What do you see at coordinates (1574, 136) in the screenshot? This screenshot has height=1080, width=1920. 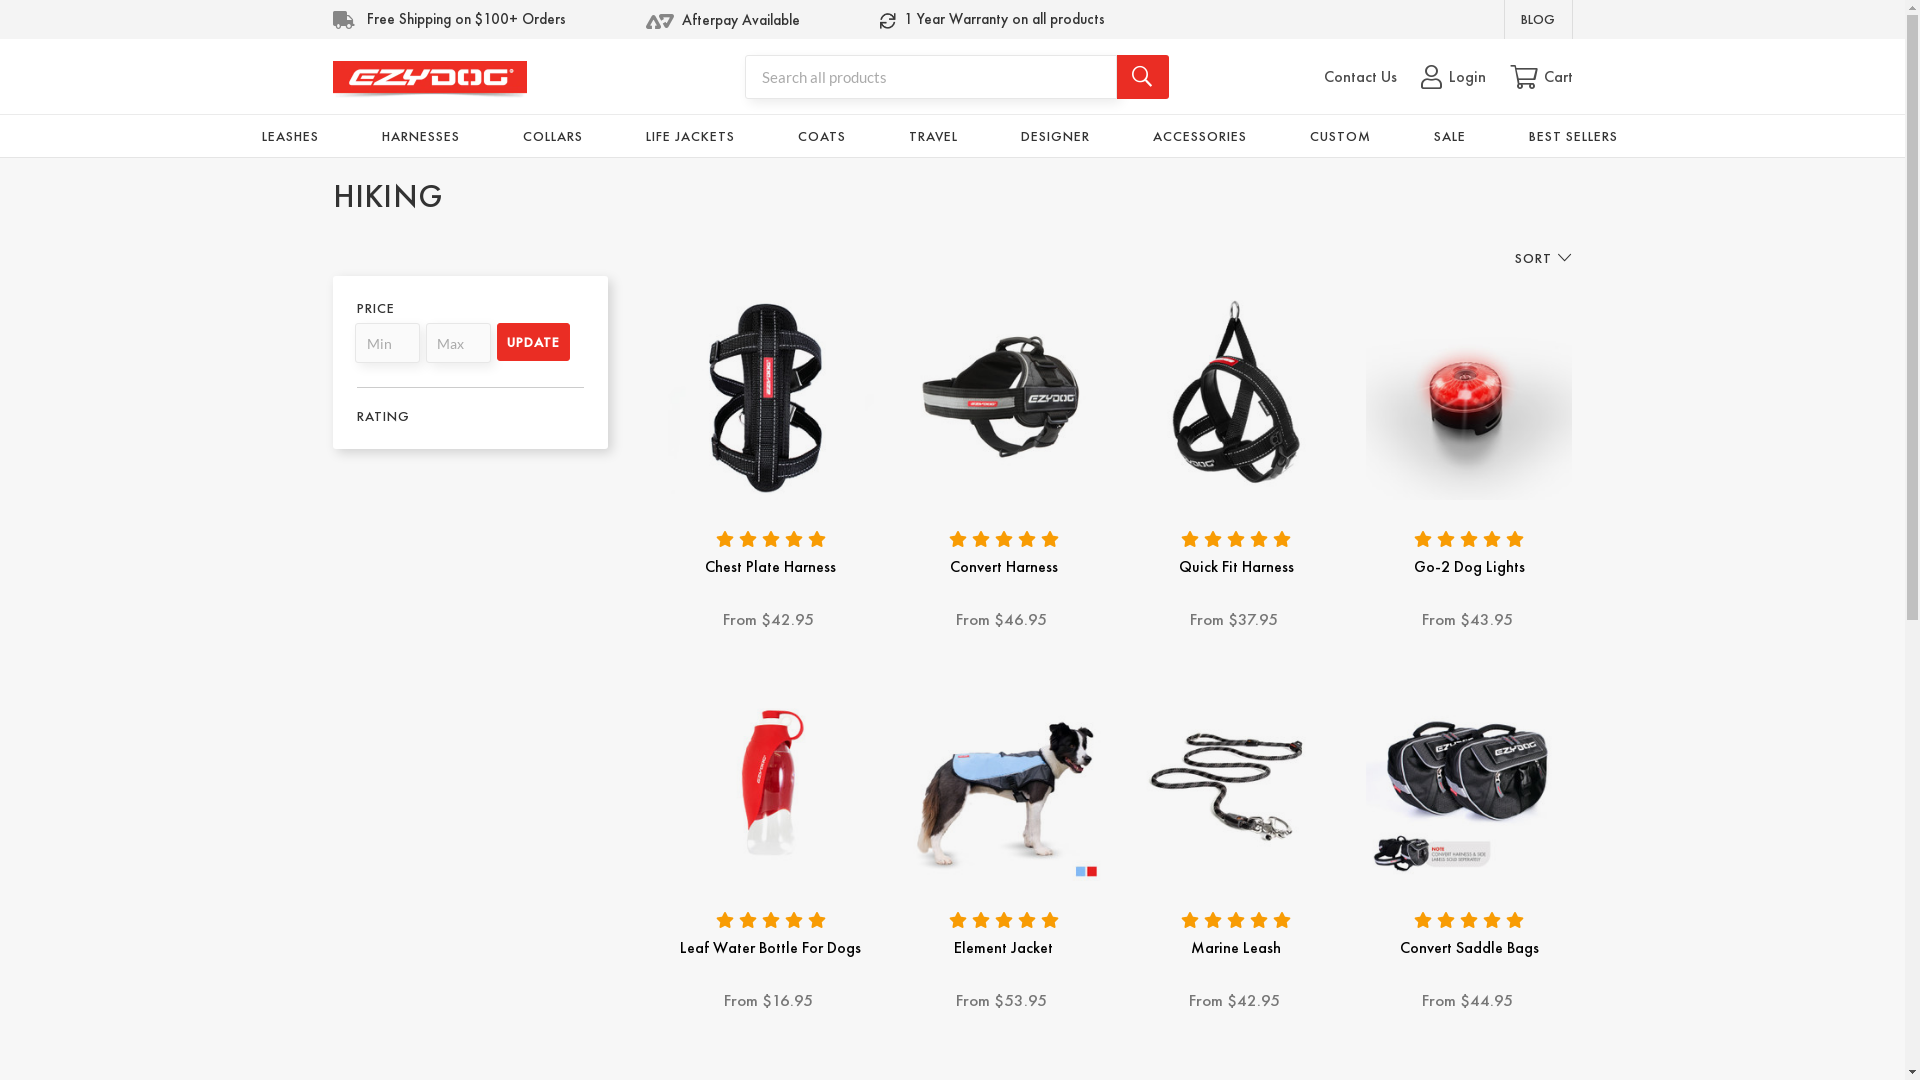 I see `BEST SELLERS` at bounding box center [1574, 136].